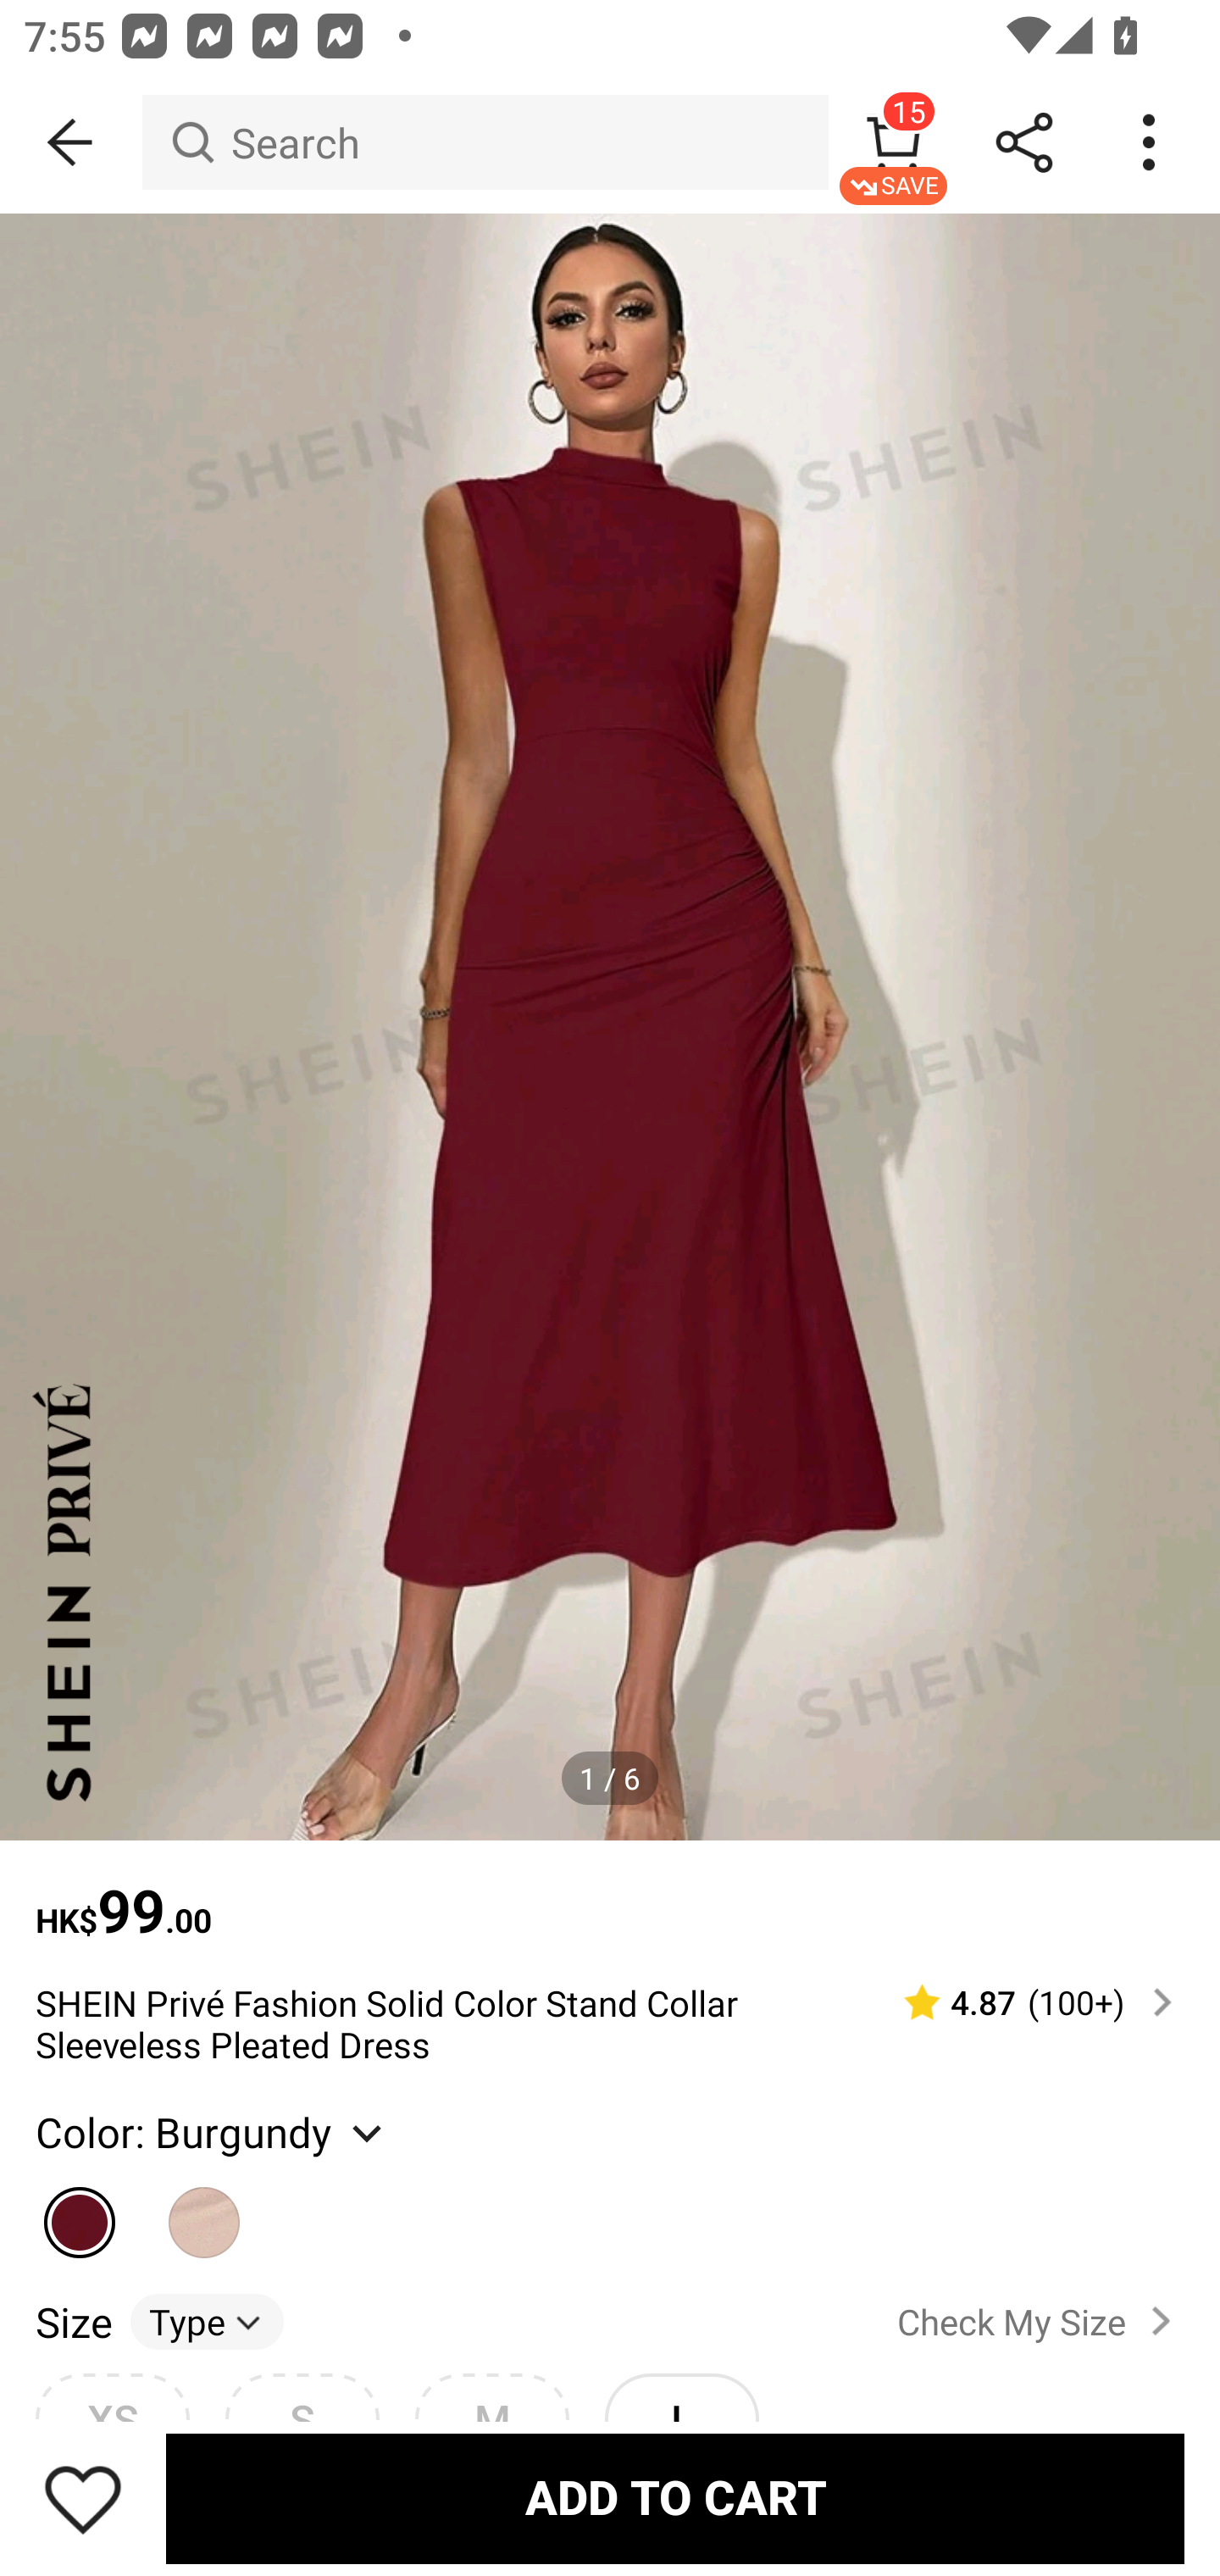 This screenshot has width=1220, height=2576. What do you see at coordinates (73, 2320) in the screenshot?
I see `Size` at bounding box center [73, 2320].